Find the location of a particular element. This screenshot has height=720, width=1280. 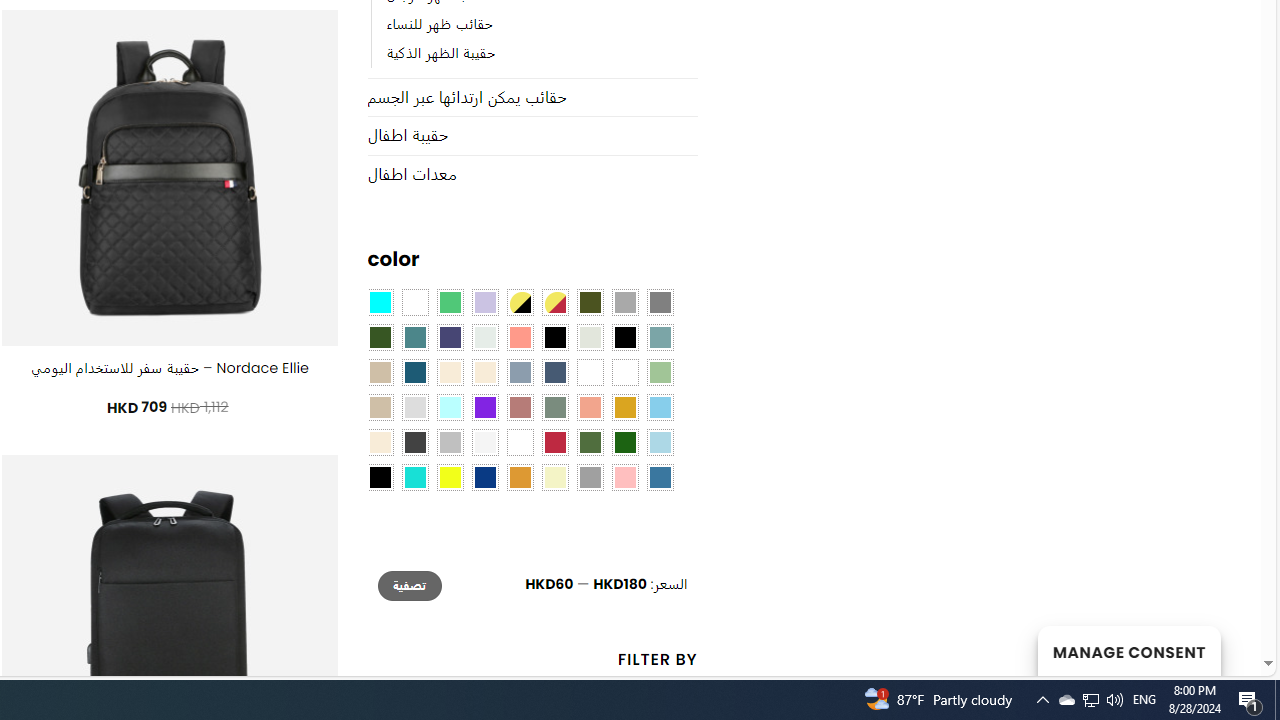

Light Purple is located at coordinates (484, 303).